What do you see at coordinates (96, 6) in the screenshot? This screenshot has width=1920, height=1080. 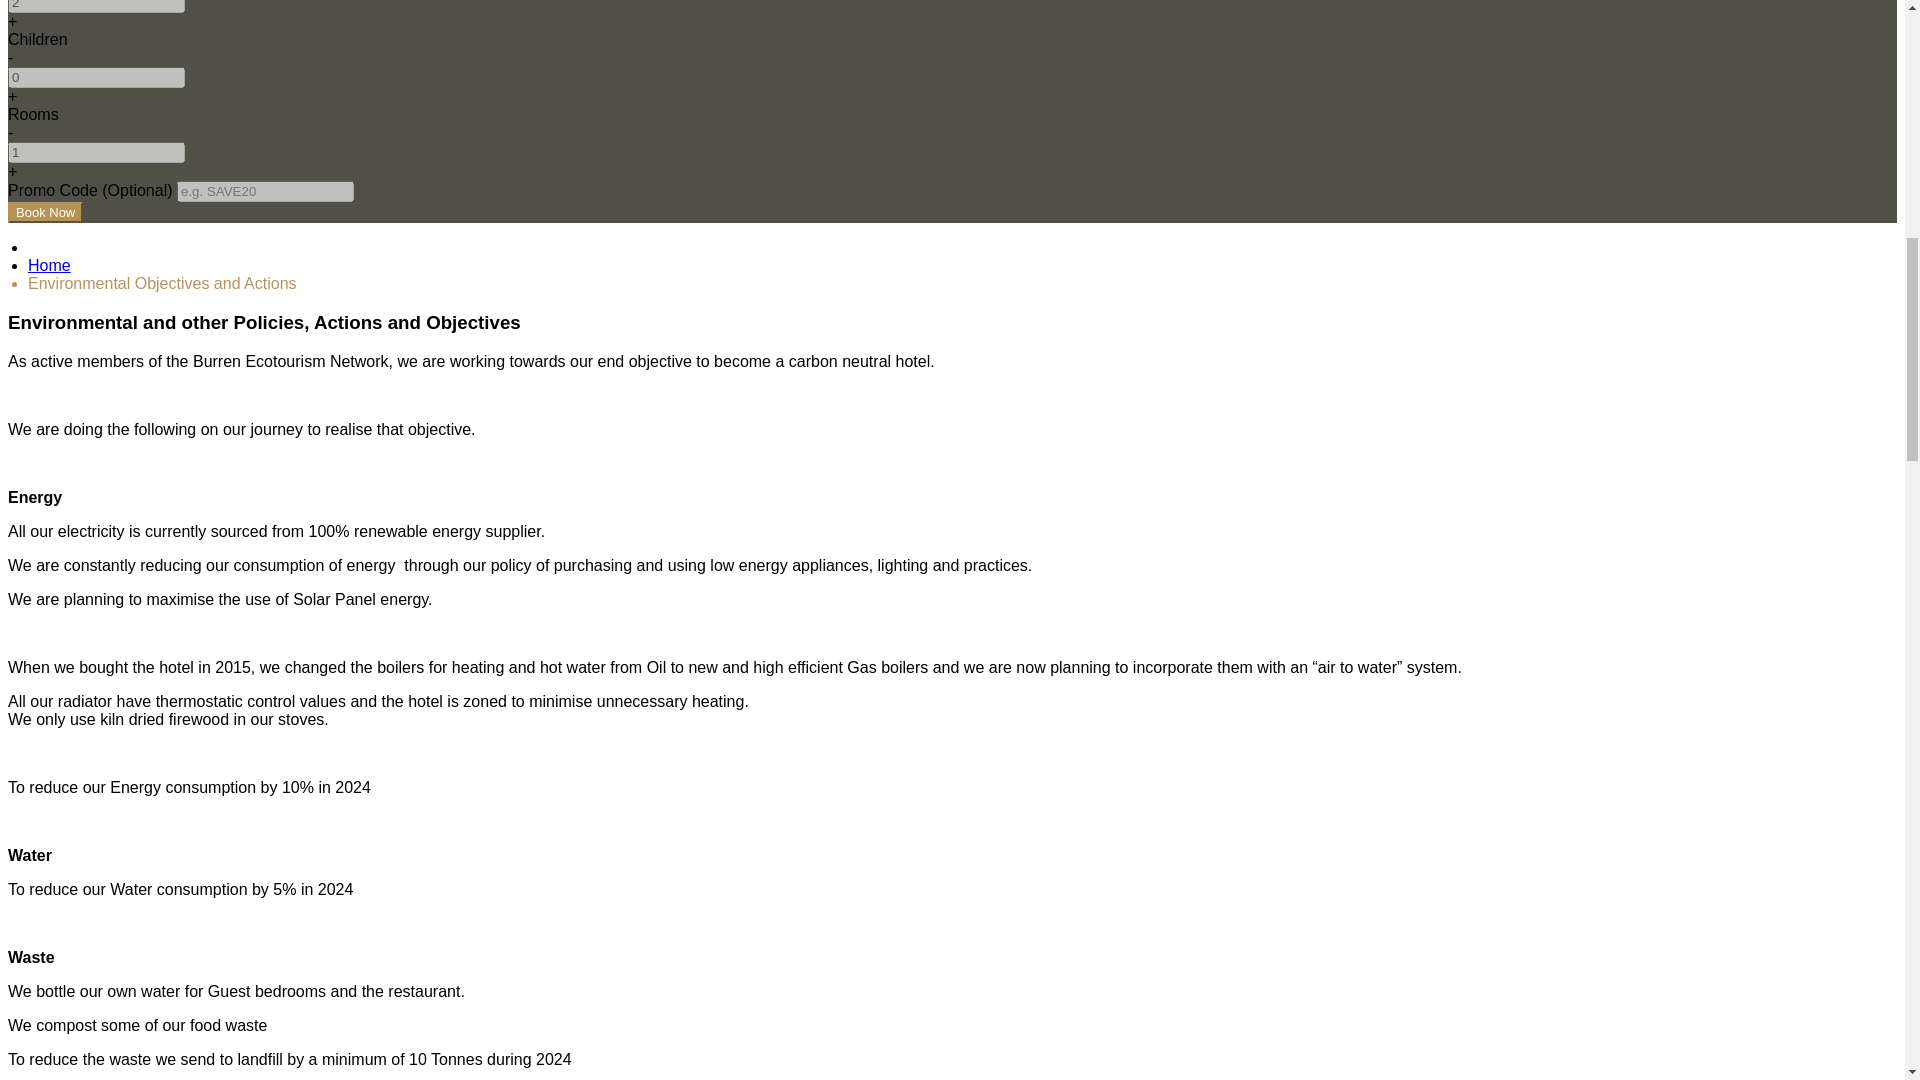 I see `2` at bounding box center [96, 6].